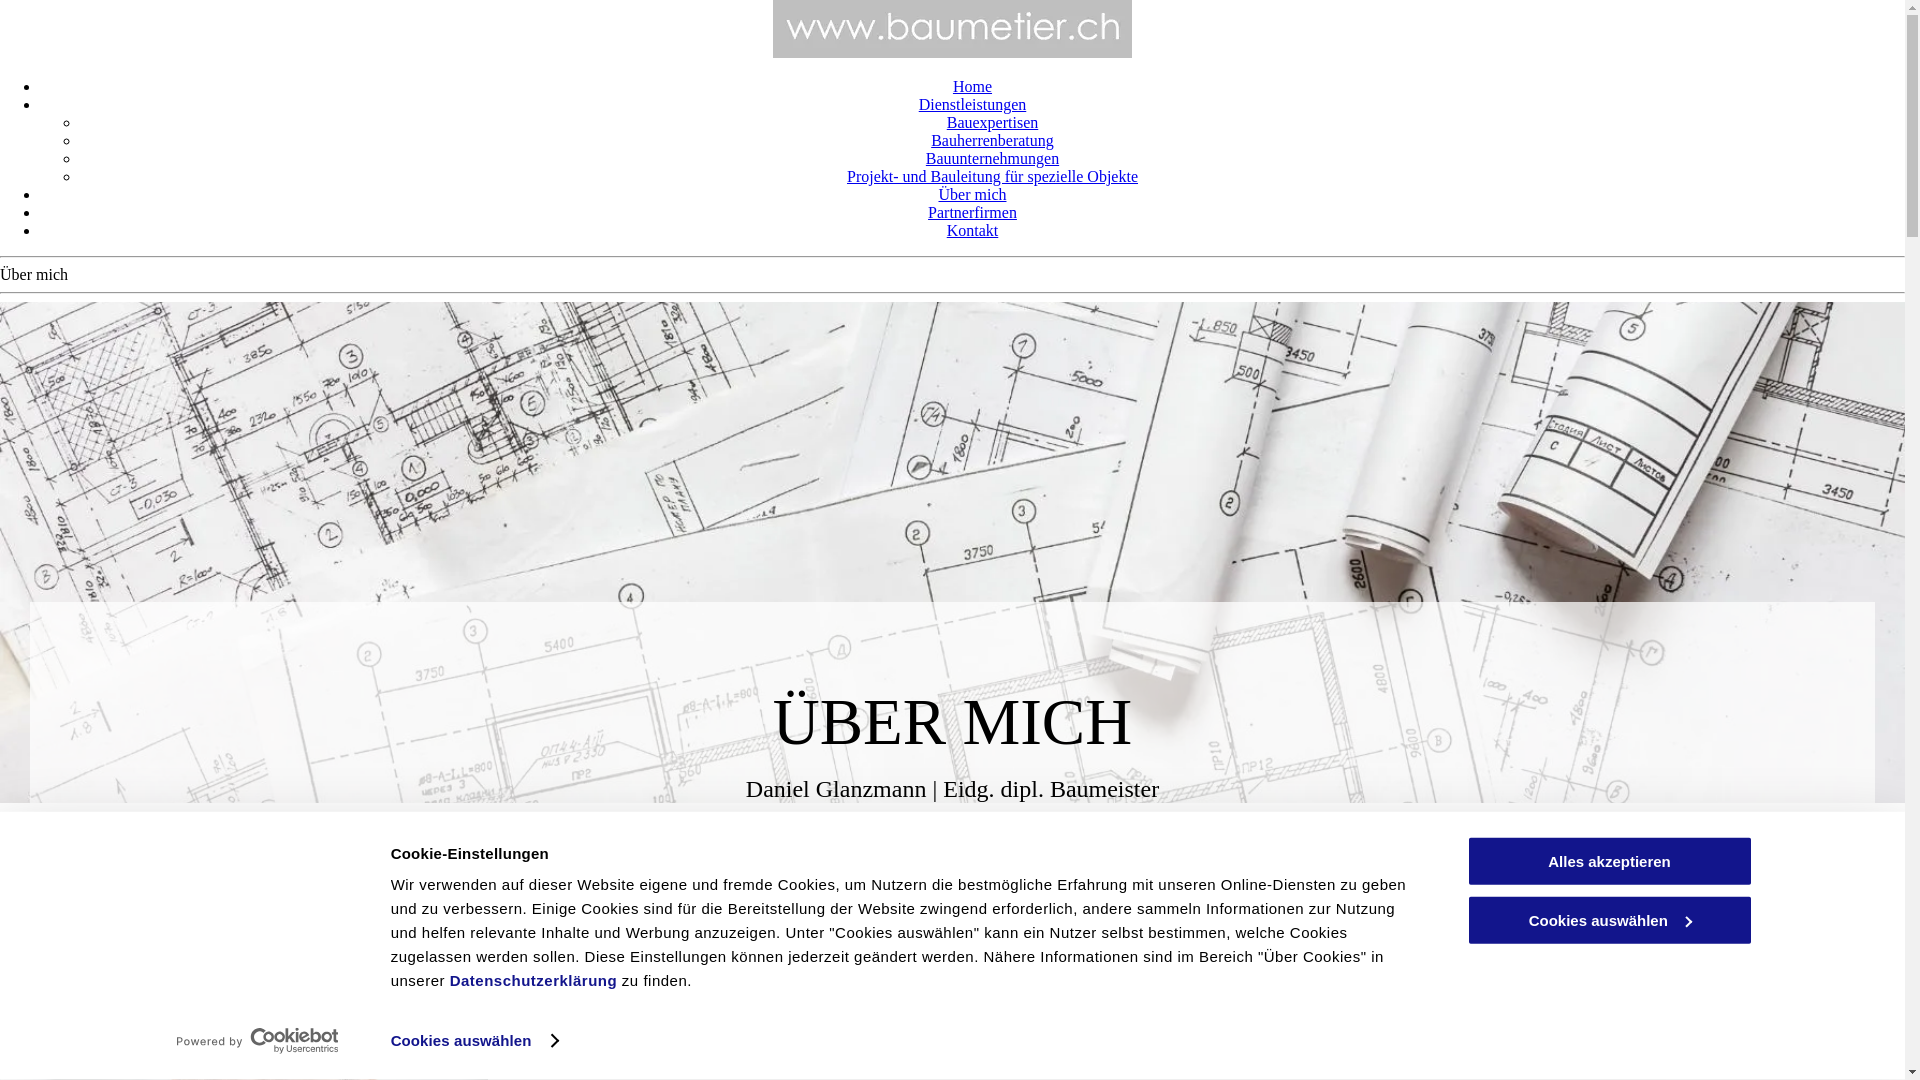 The height and width of the screenshot is (1080, 1920). I want to click on Home, so click(972, 86).